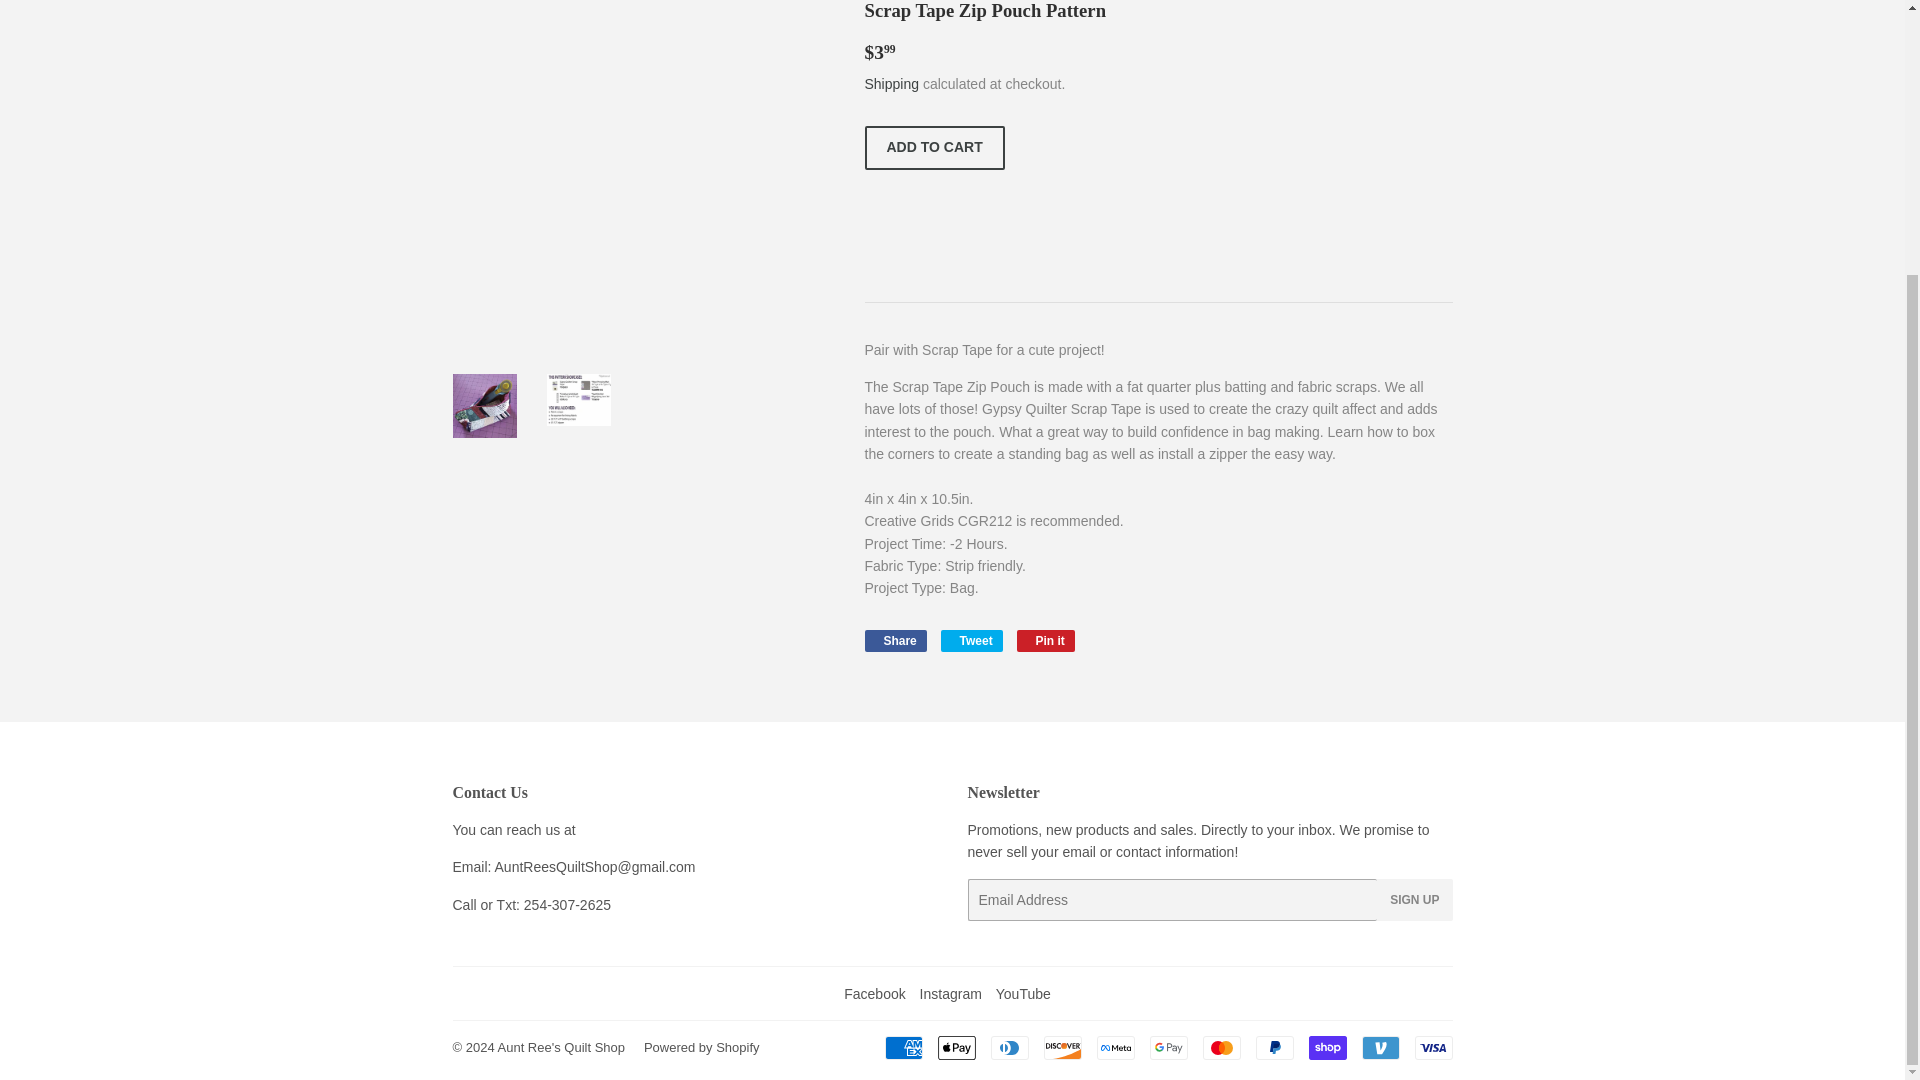 This screenshot has height=1080, width=1920. What do you see at coordinates (1115, 1047) in the screenshot?
I see `Meta Pay` at bounding box center [1115, 1047].